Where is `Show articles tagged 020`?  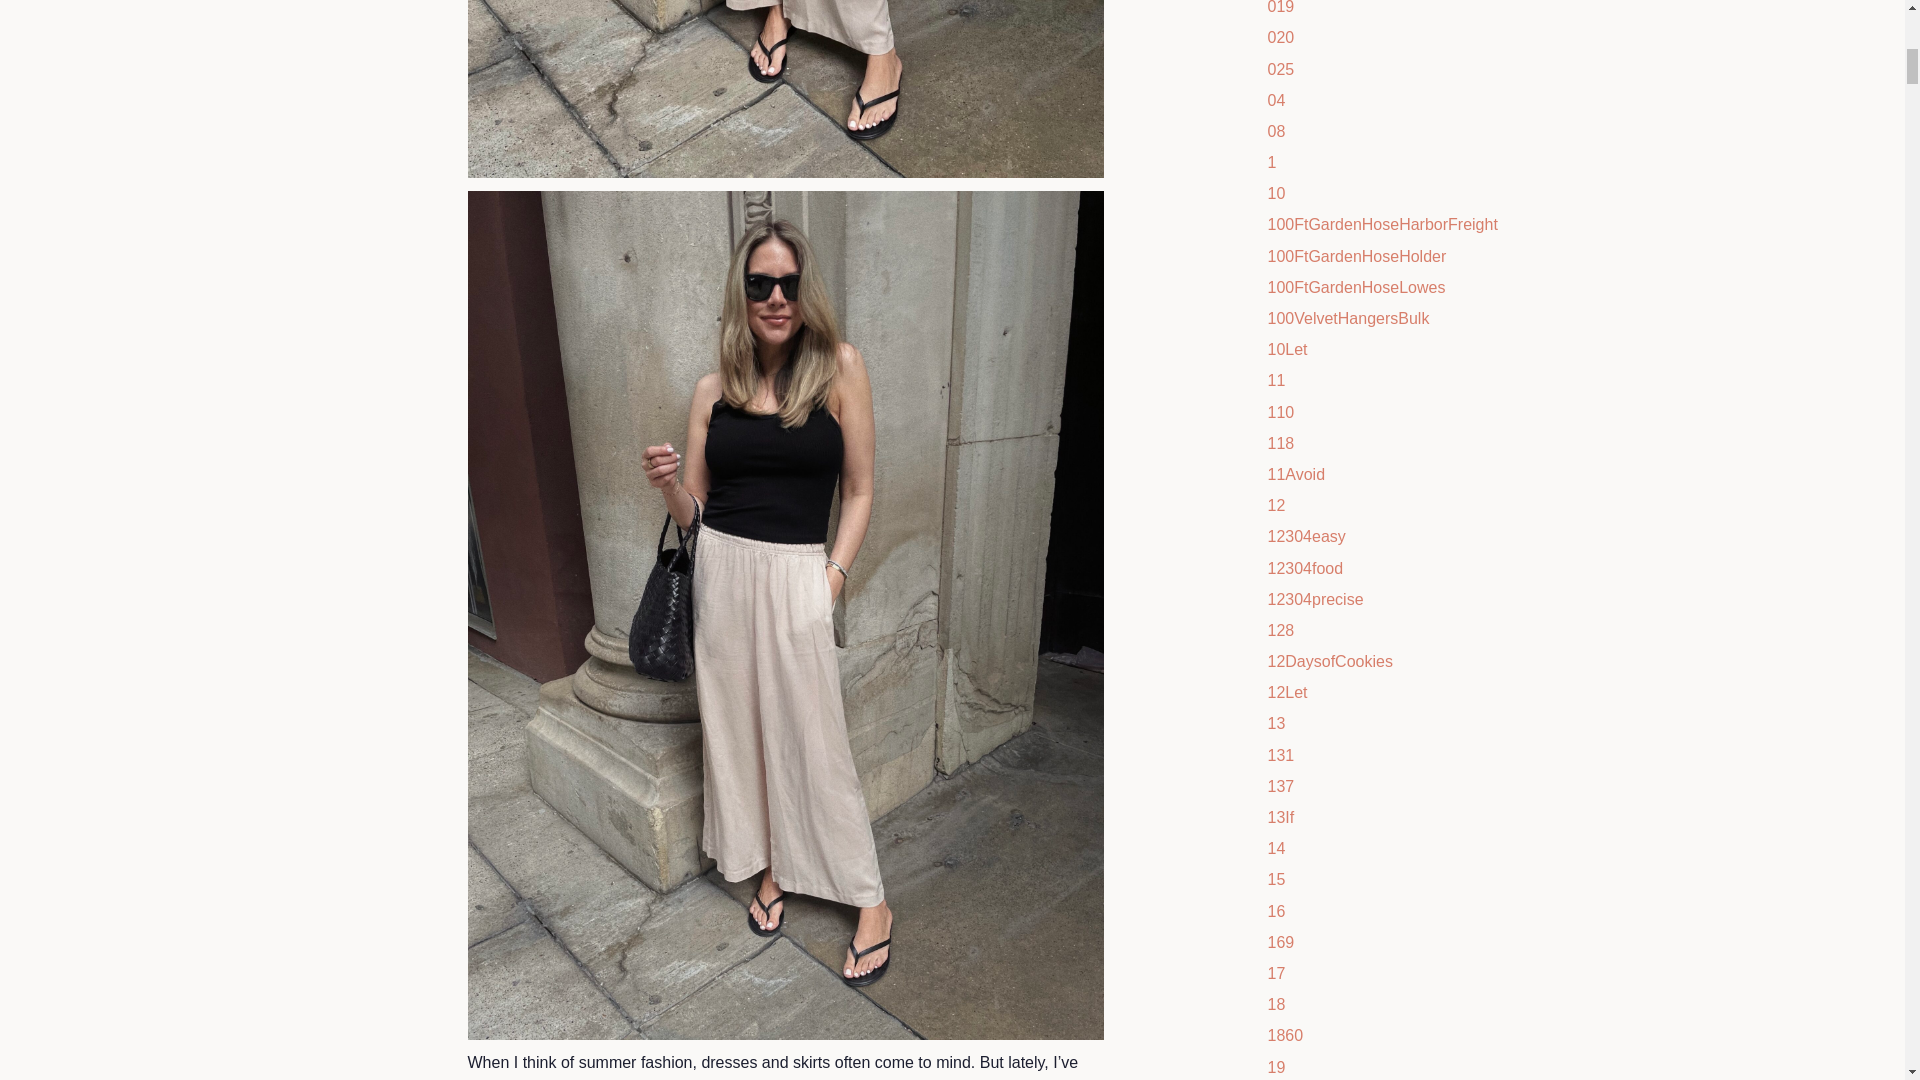 Show articles tagged 020 is located at coordinates (1280, 38).